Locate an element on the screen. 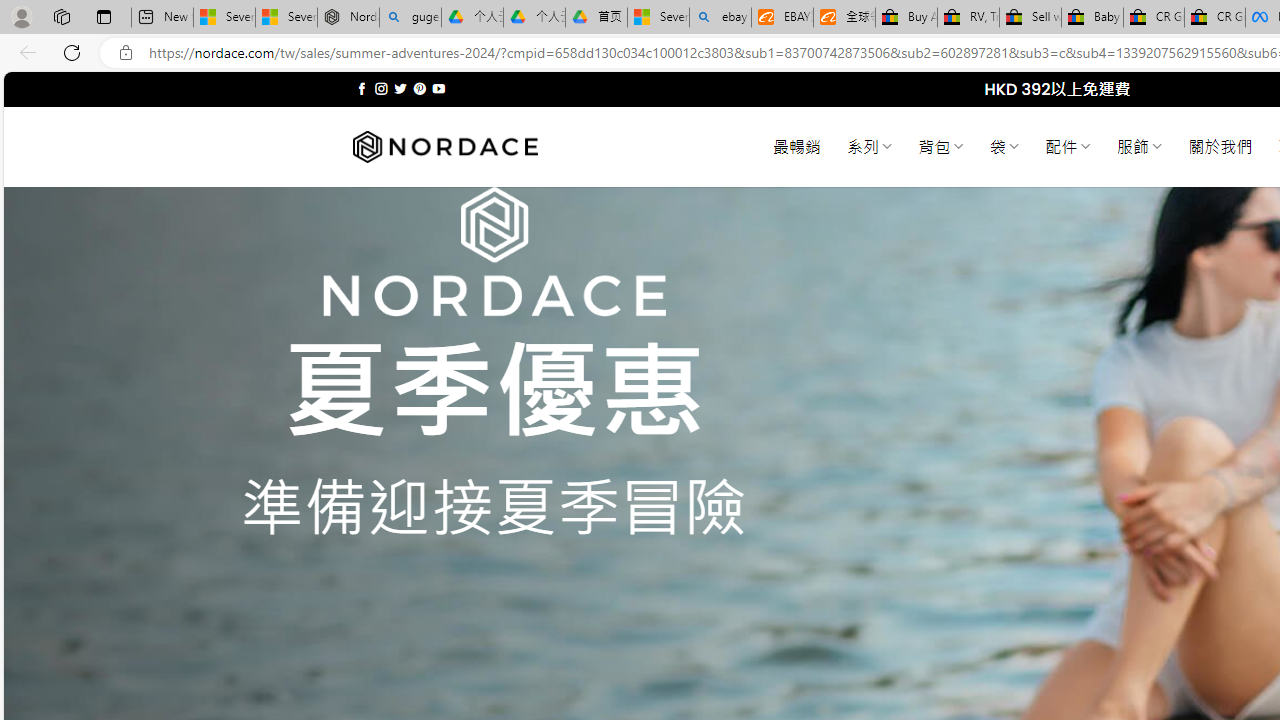  ebay - Search is located at coordinates (720, 18).